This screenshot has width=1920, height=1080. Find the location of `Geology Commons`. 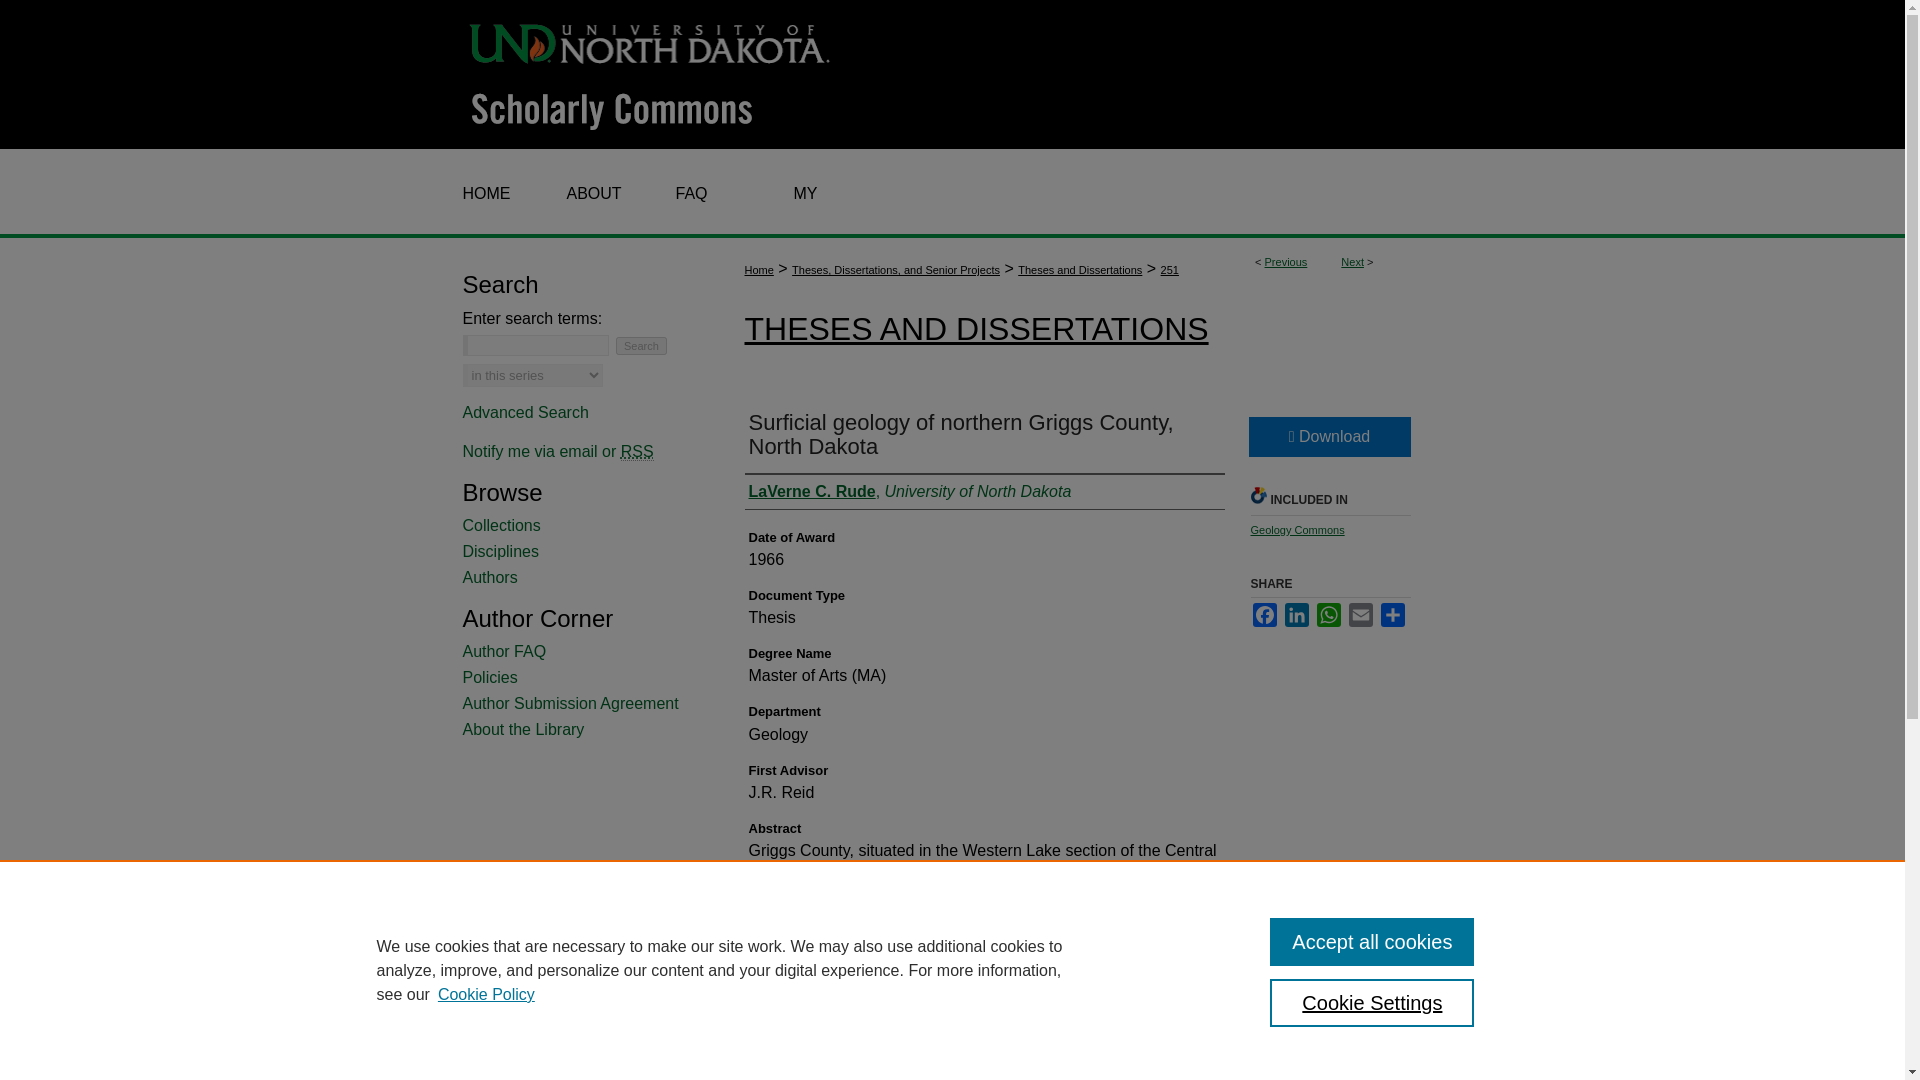

Geology Commons is located at coordinates (1296, 529).